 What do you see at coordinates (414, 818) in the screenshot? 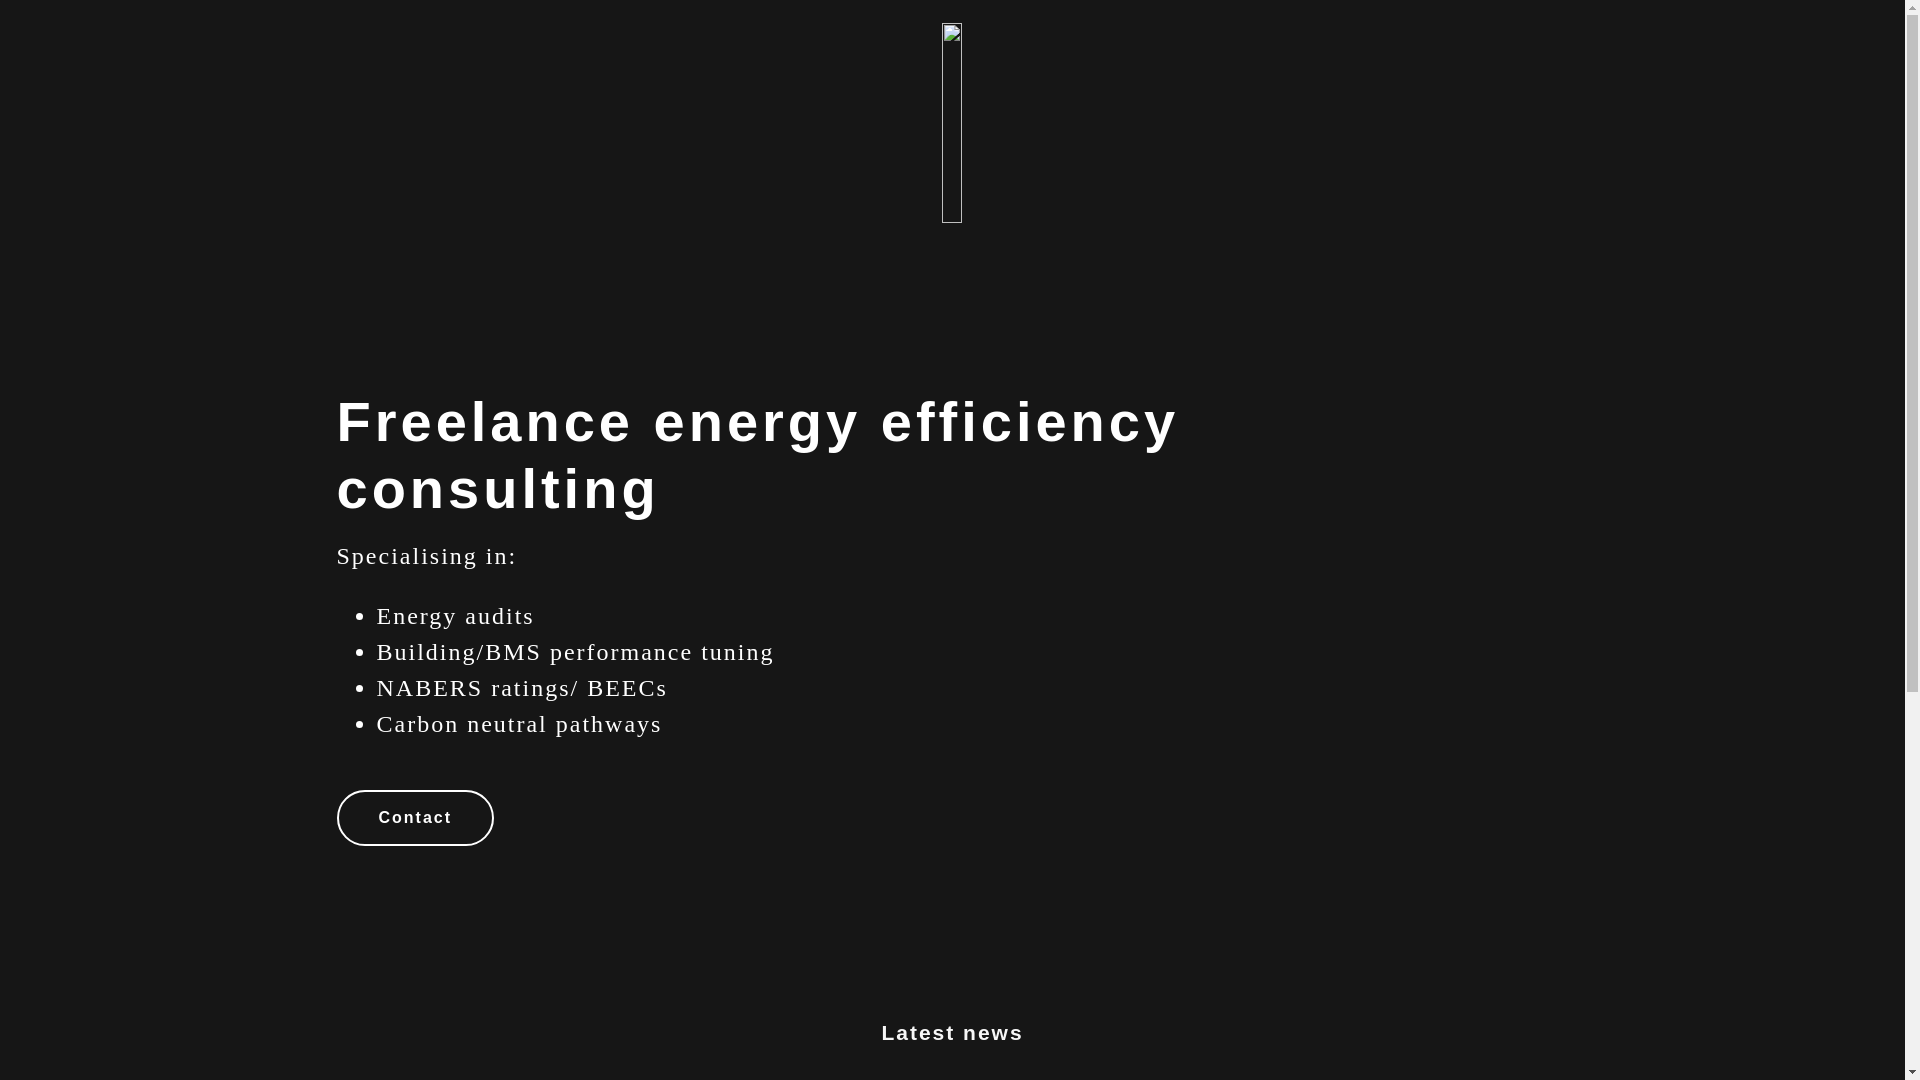
I see `Contact` at bounding box center [414, 818].